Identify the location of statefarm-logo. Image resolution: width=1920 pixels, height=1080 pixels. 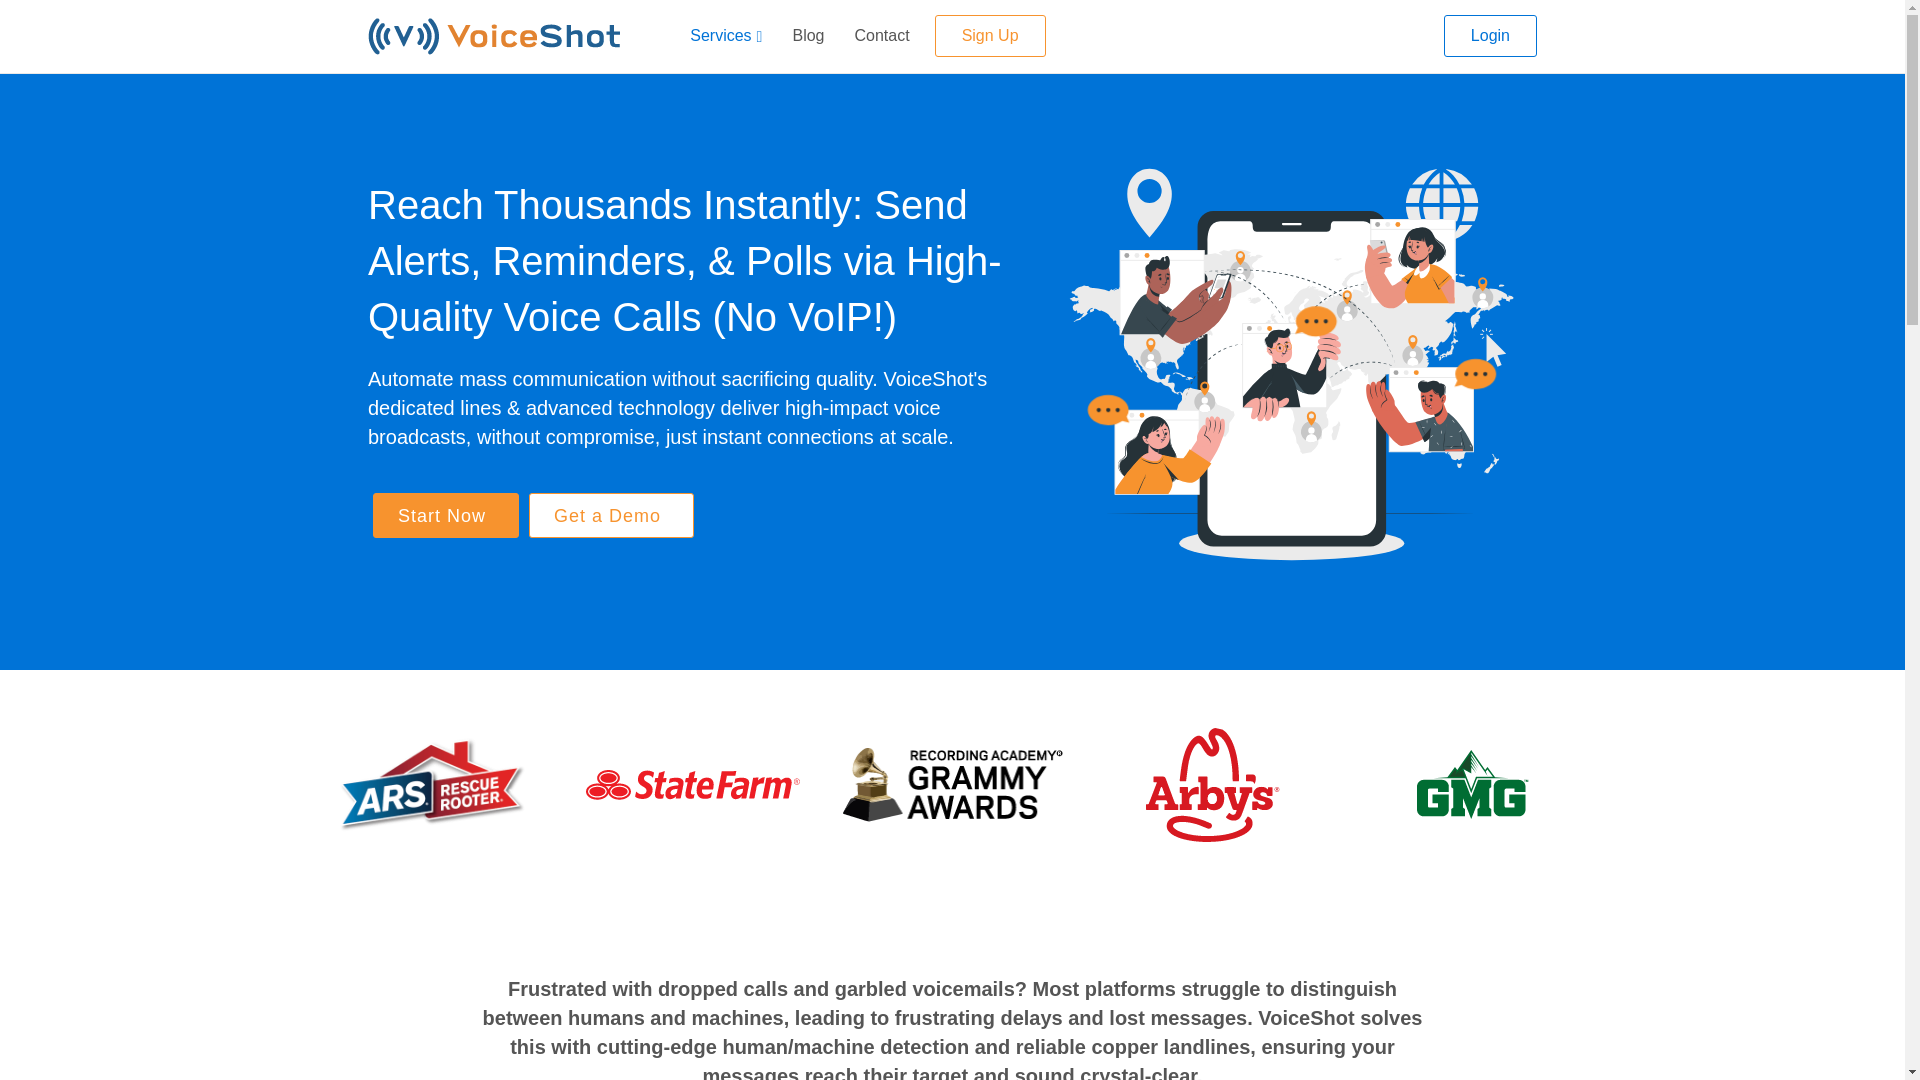
(692, 785).